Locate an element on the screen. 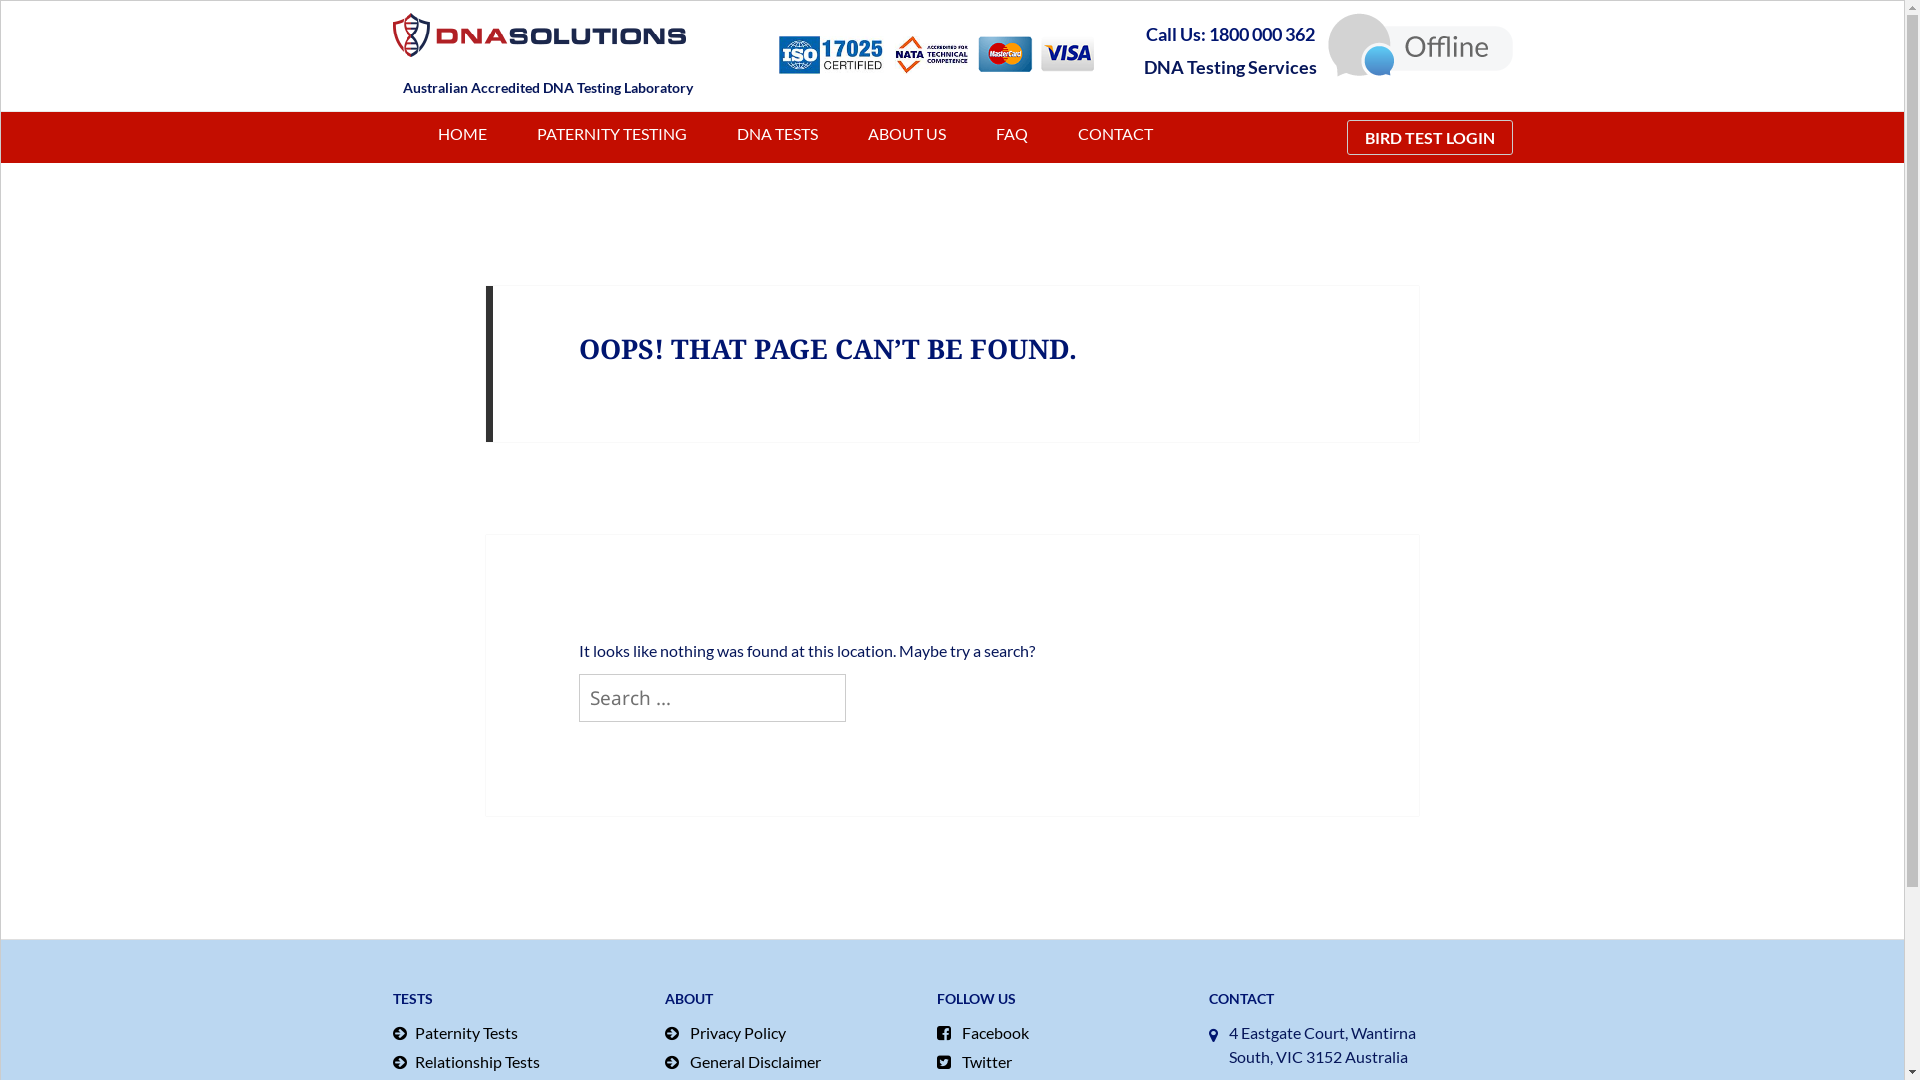  Call Us: 1800 000 362 is located at coordinates (1230, 34).